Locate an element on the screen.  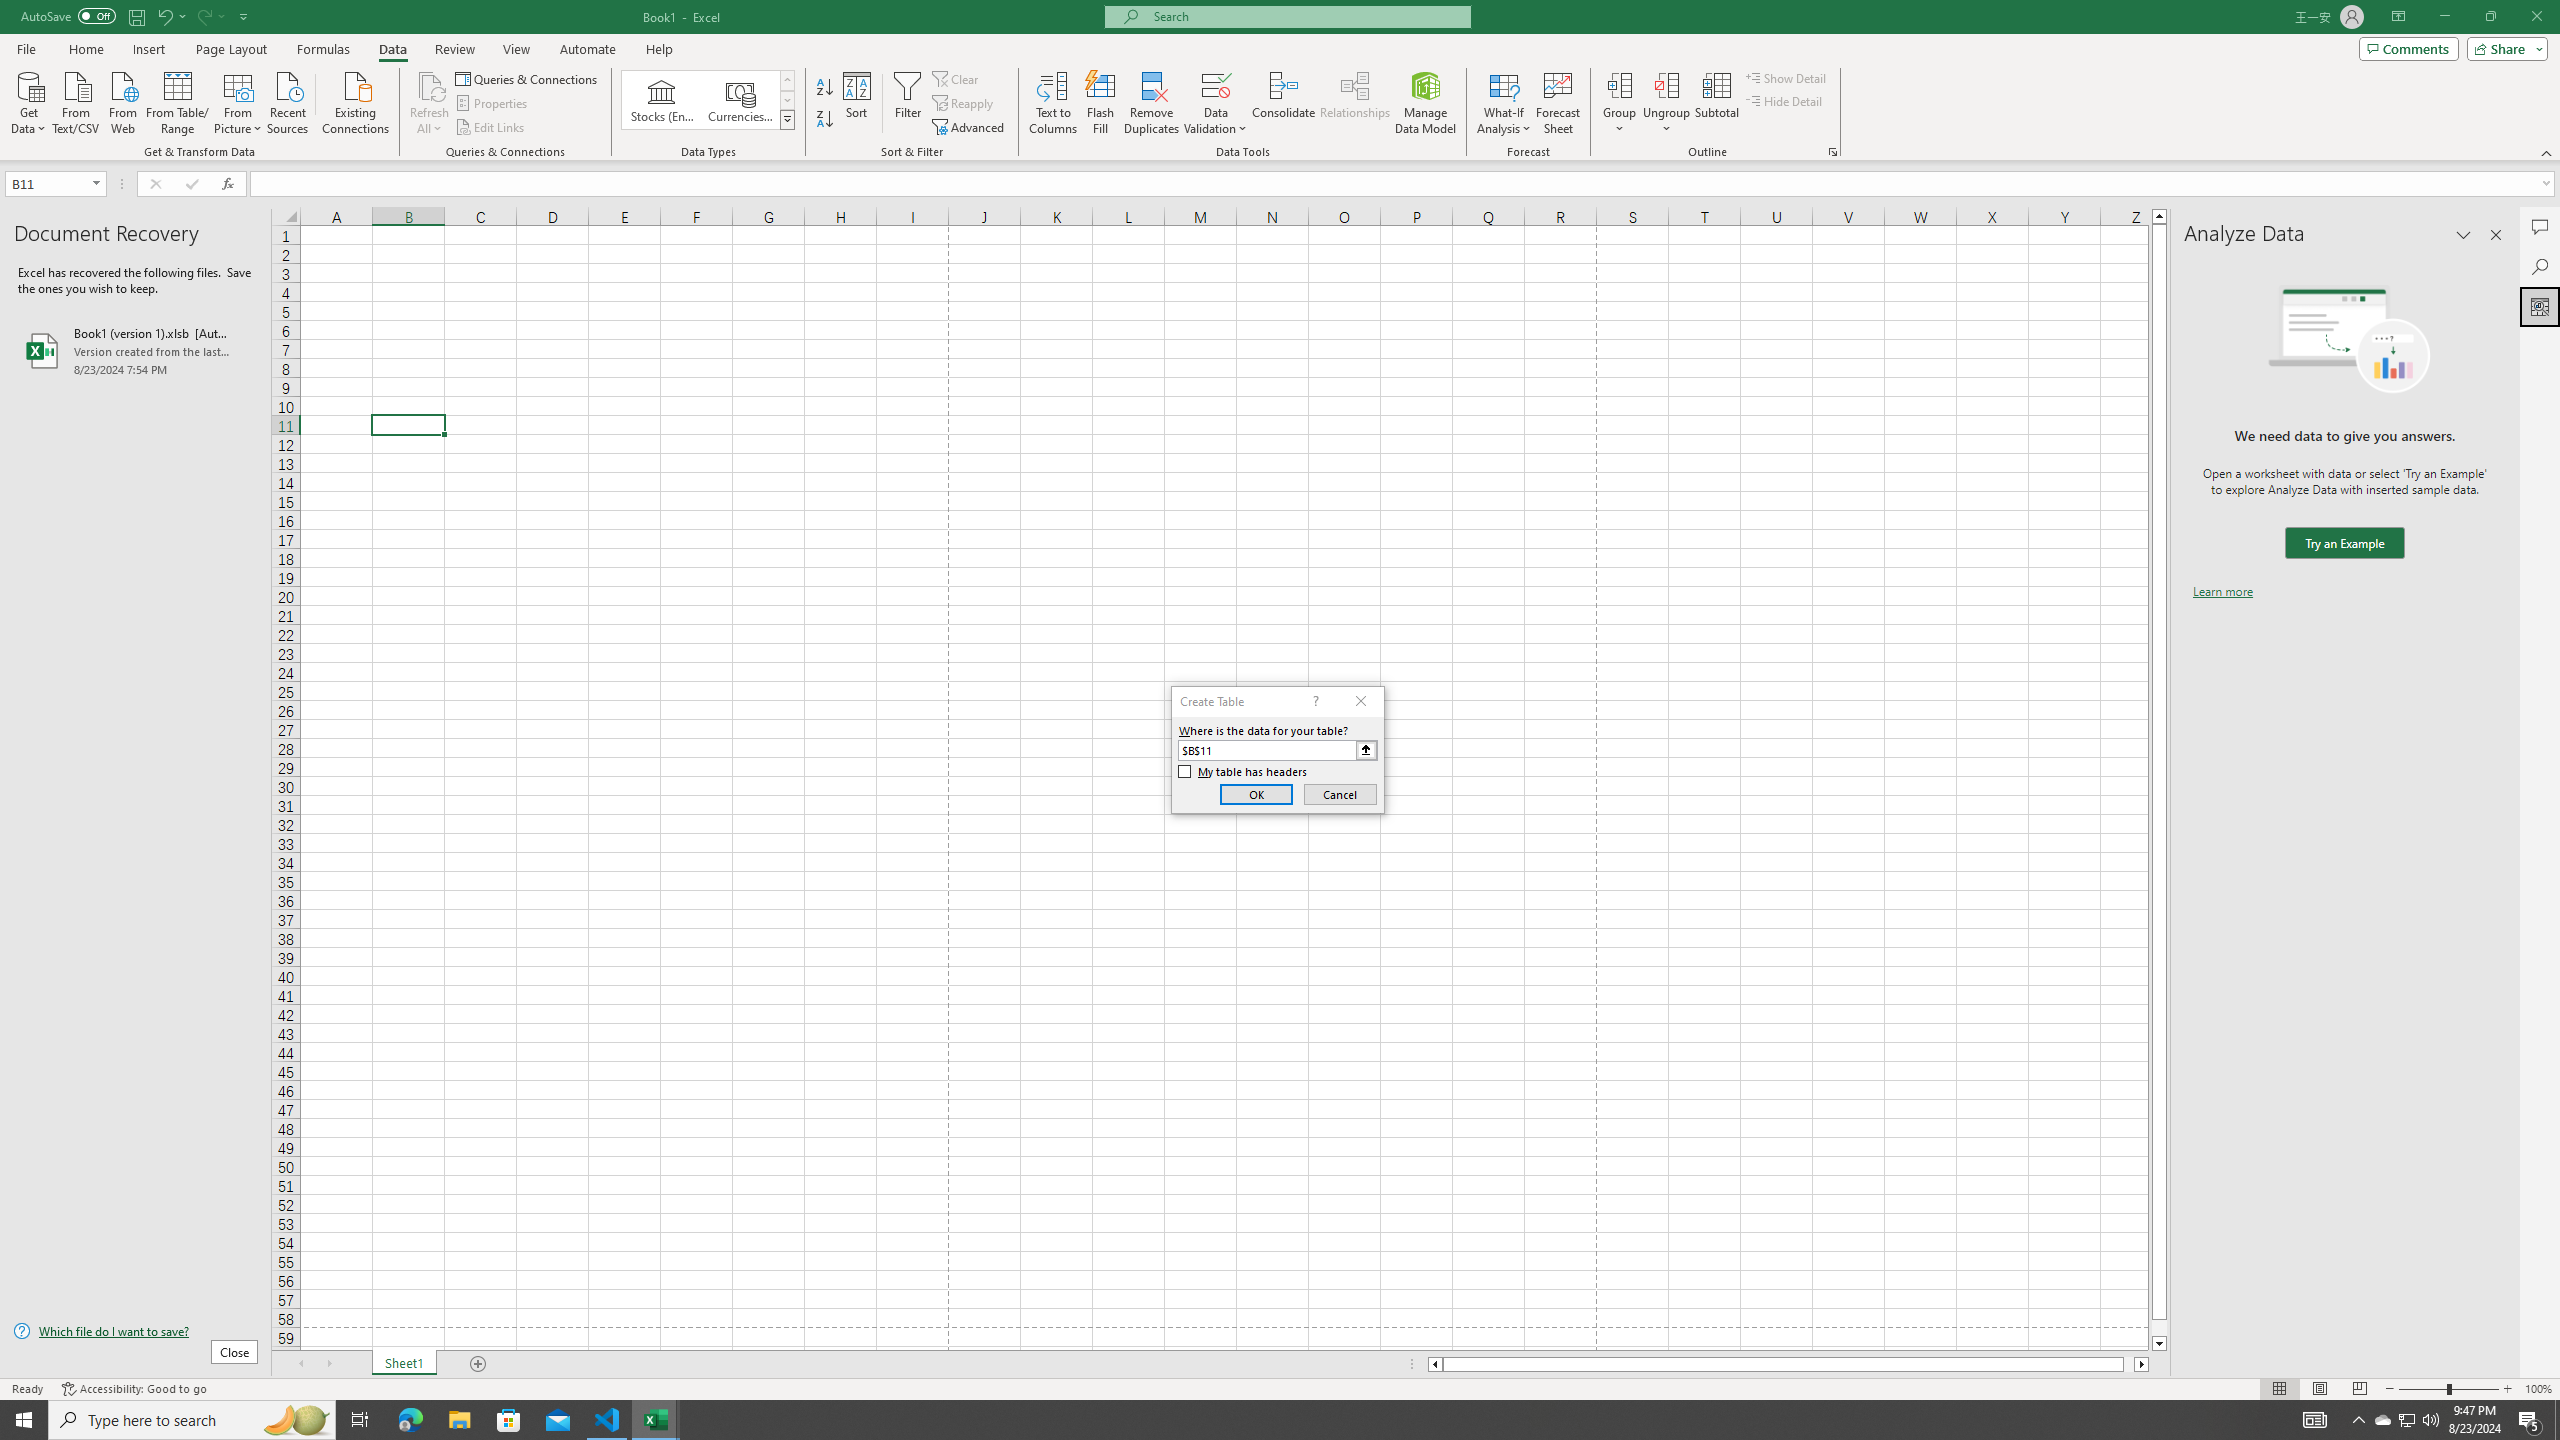
Sort A to Z is located at coordinates (826, 88).